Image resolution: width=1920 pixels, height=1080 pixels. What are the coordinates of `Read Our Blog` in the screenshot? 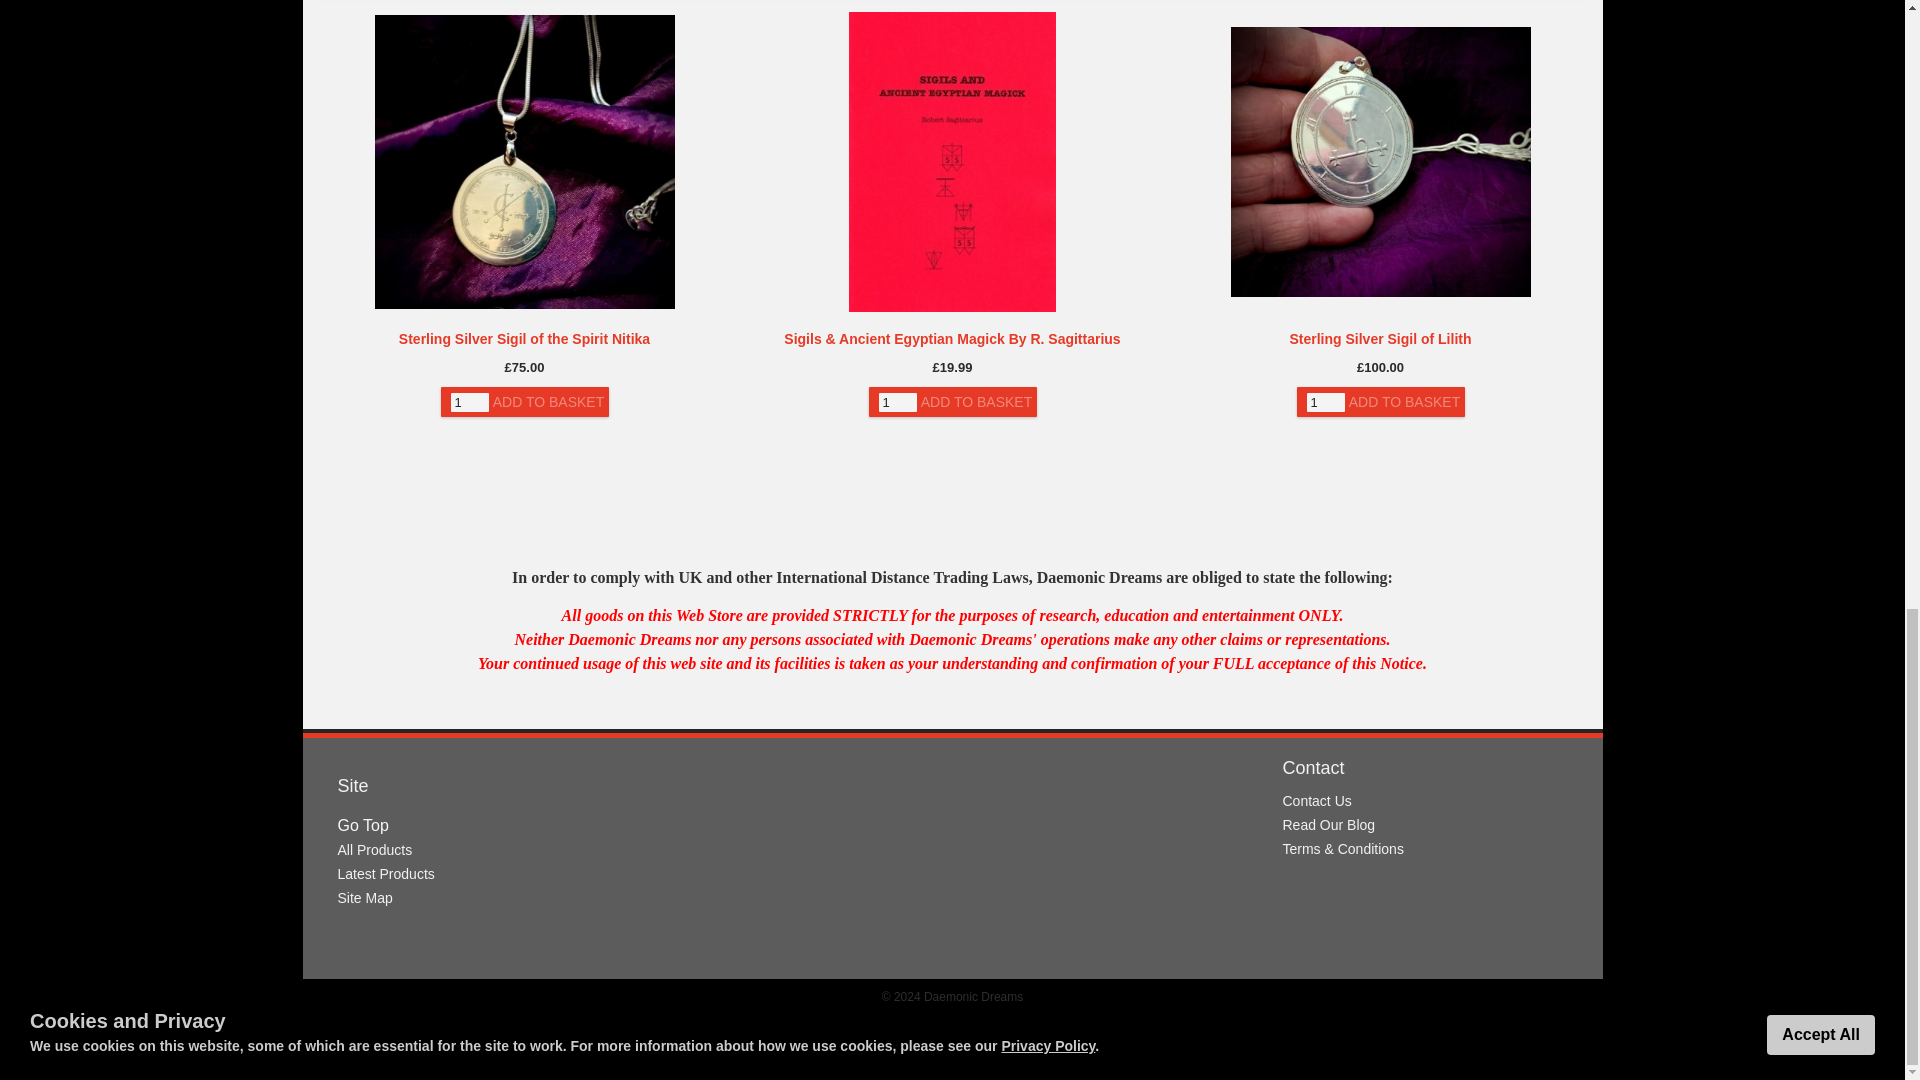 It's located at (1328, 824).